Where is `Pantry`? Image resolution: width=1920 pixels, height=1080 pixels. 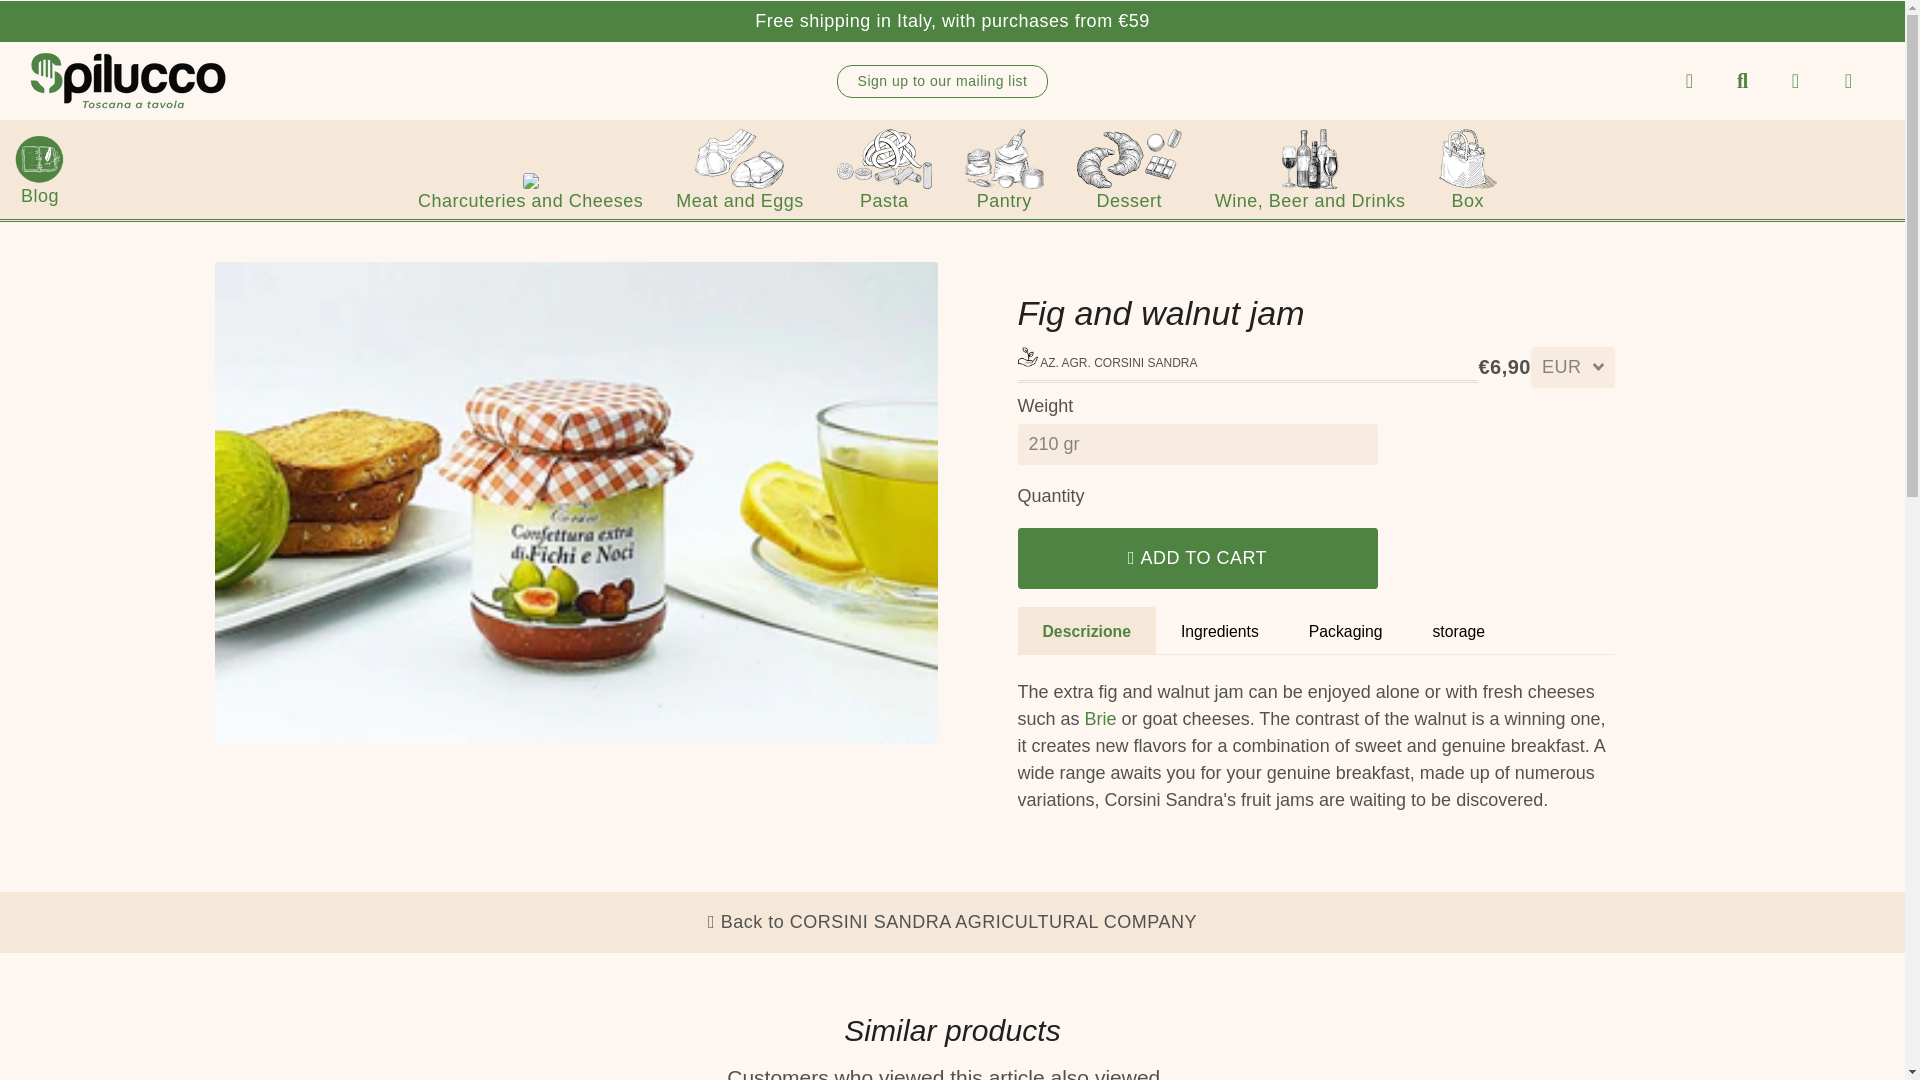
Pantry is located at coordinates (1004, 169).